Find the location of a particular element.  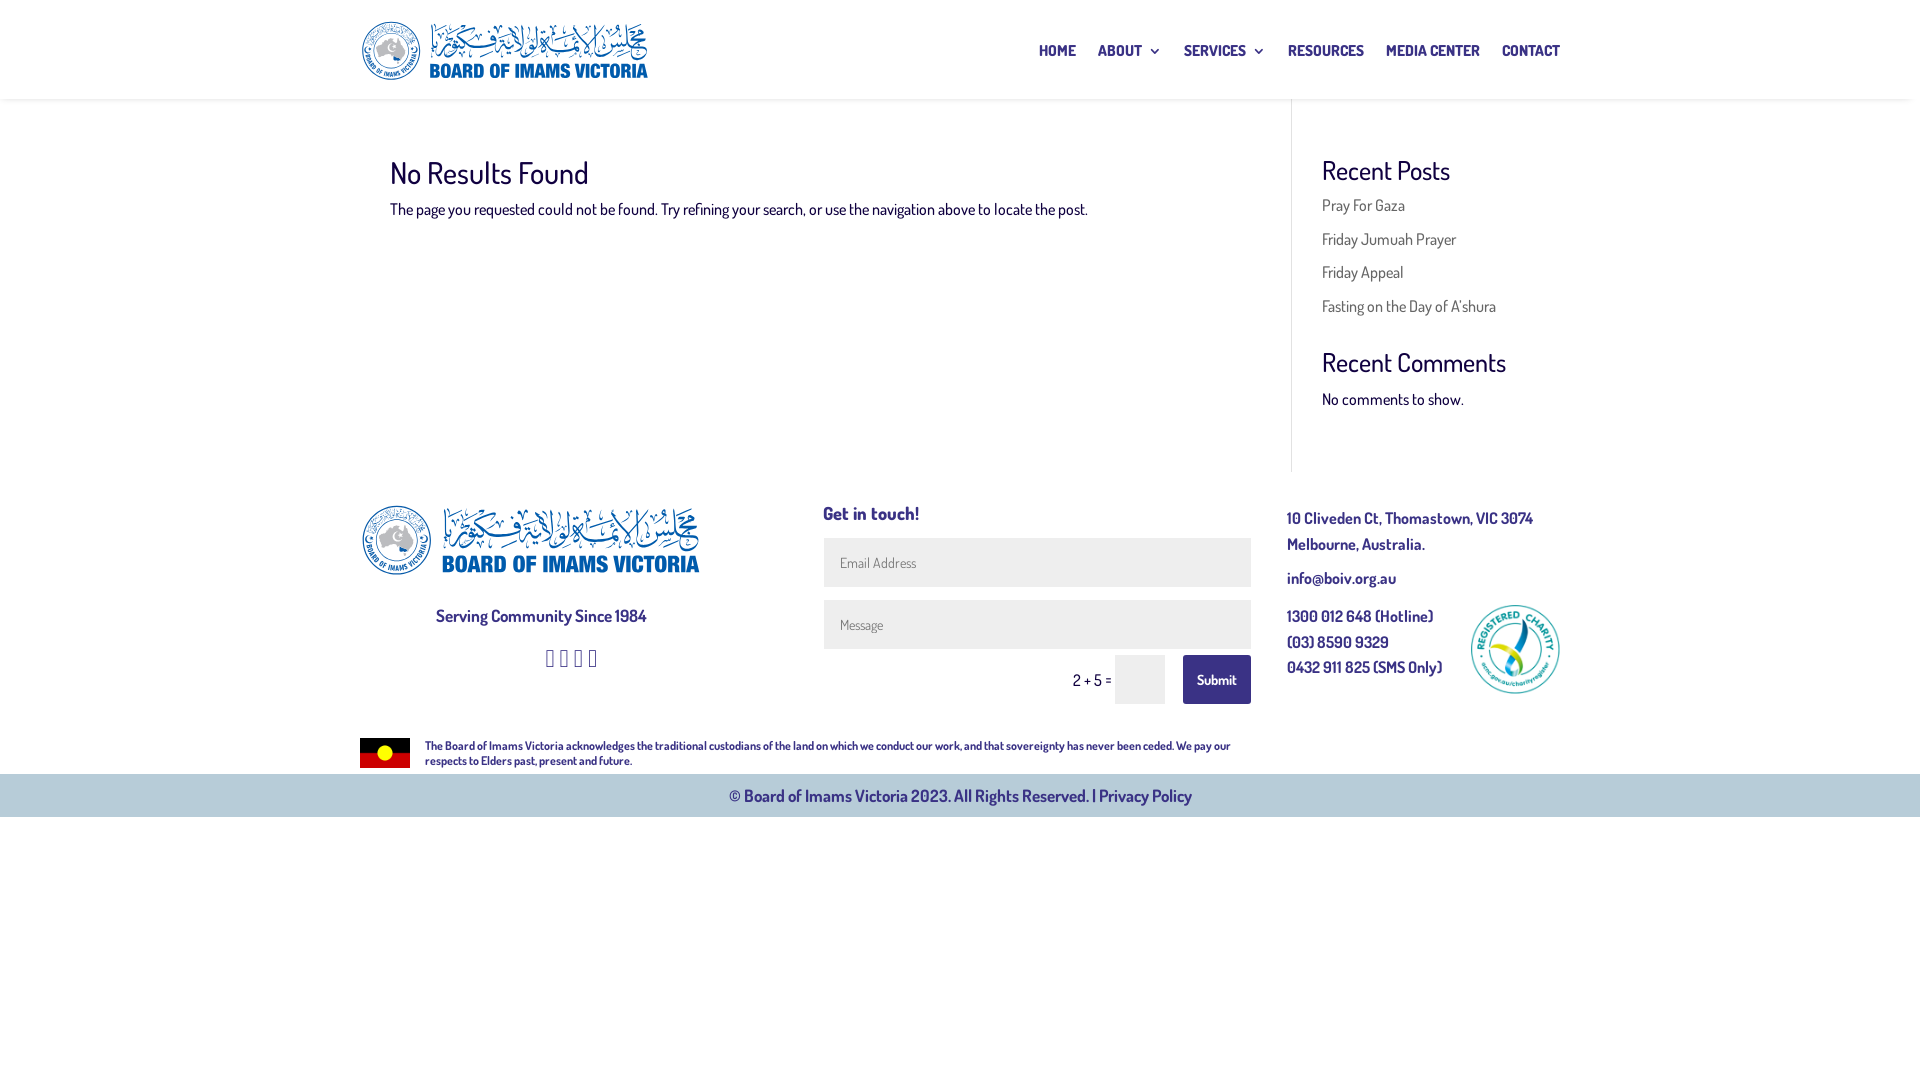

Friday Appeal is located at coordinates (1363, 272).